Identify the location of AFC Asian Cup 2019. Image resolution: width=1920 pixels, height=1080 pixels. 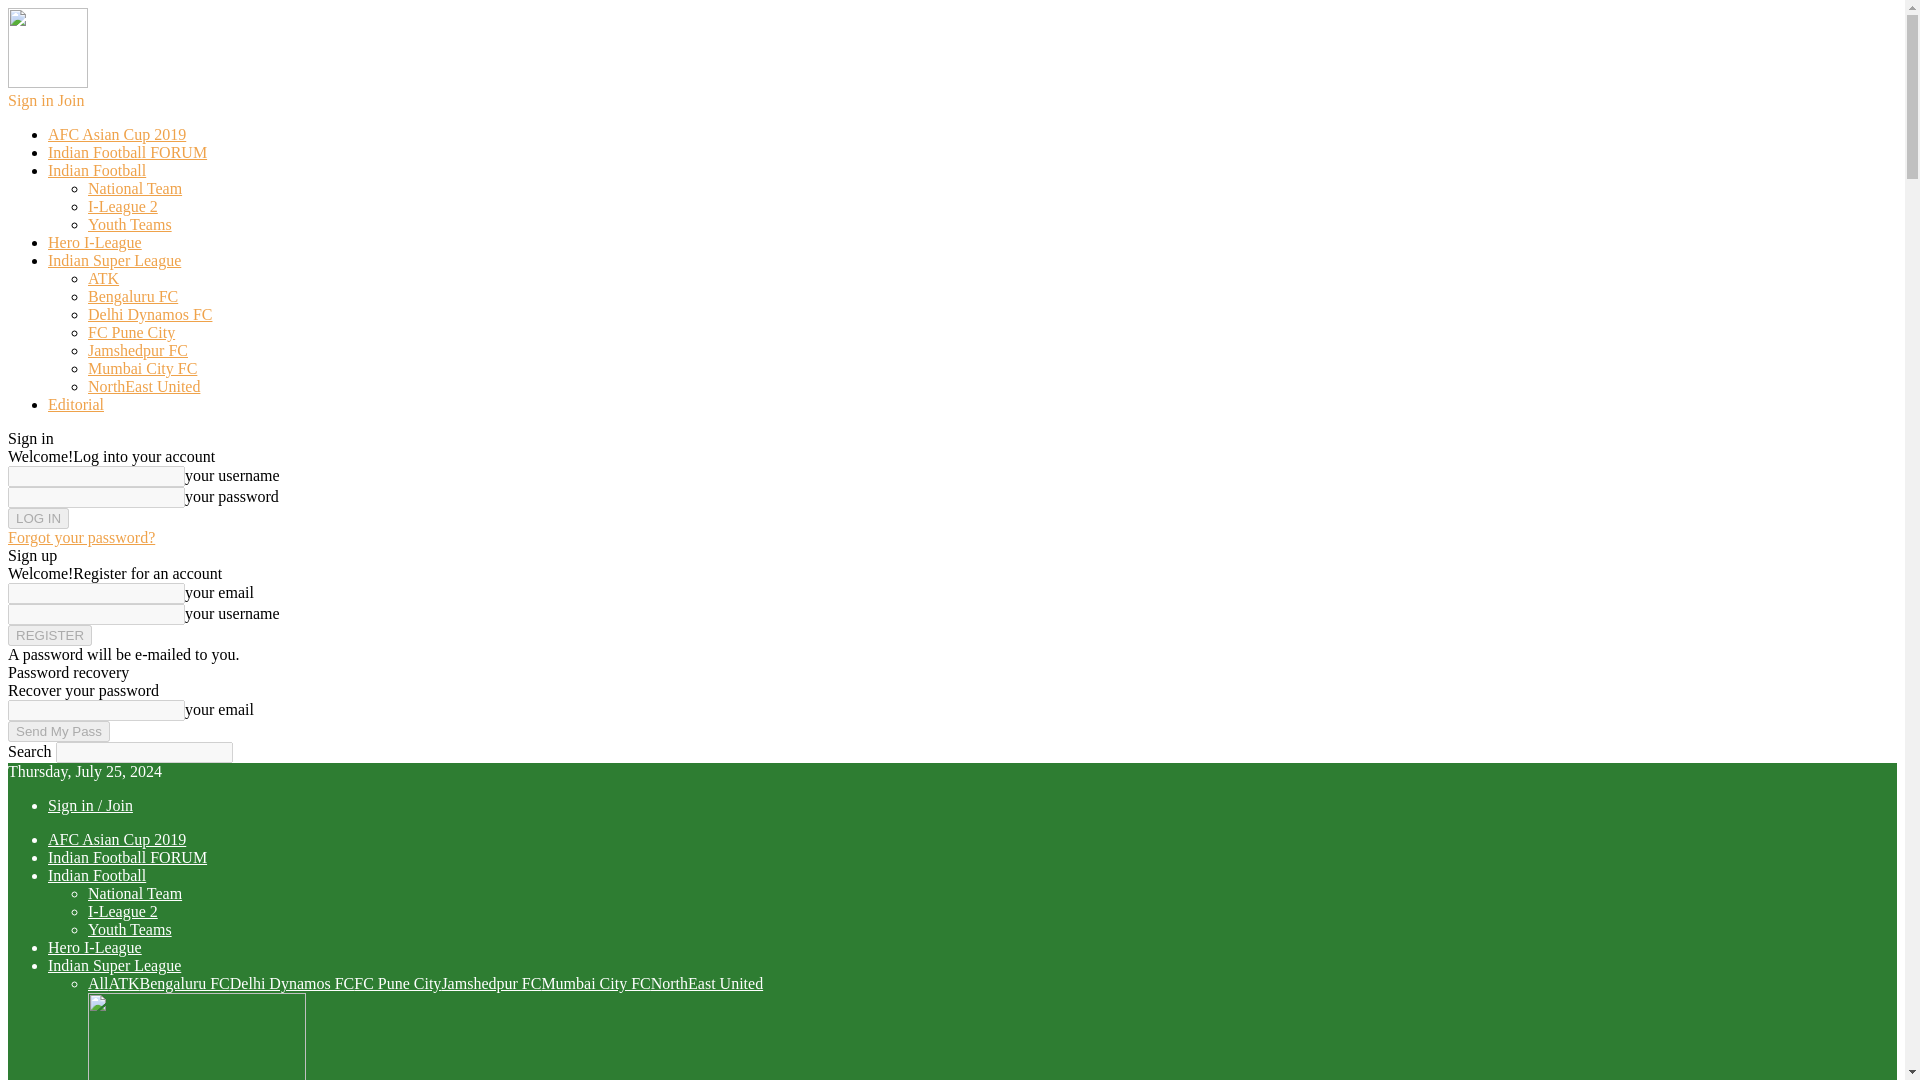
(117, 838).